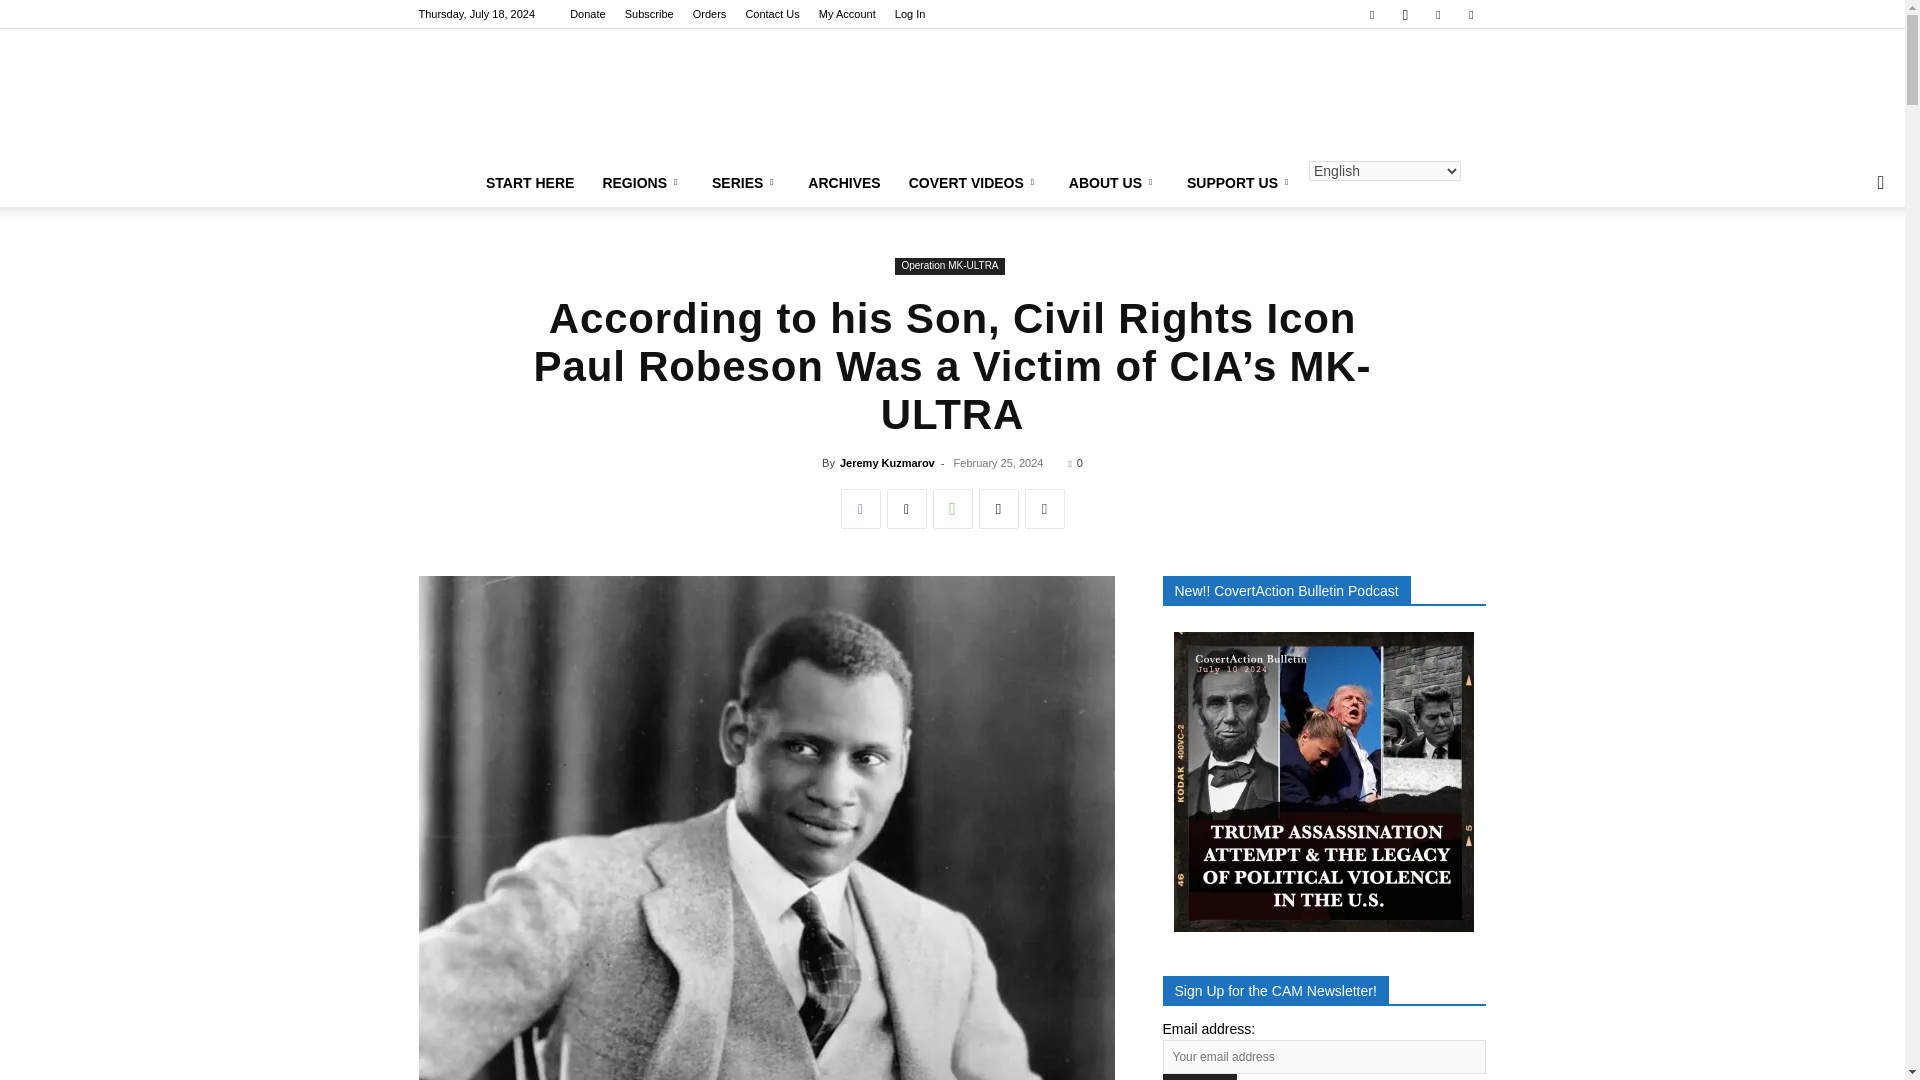 This screenshot has width=1920, height=1080. What do you see at coordinates (1470, 14) in the screenshot?
I see `Youtube` at bounding box center [1470, 14].